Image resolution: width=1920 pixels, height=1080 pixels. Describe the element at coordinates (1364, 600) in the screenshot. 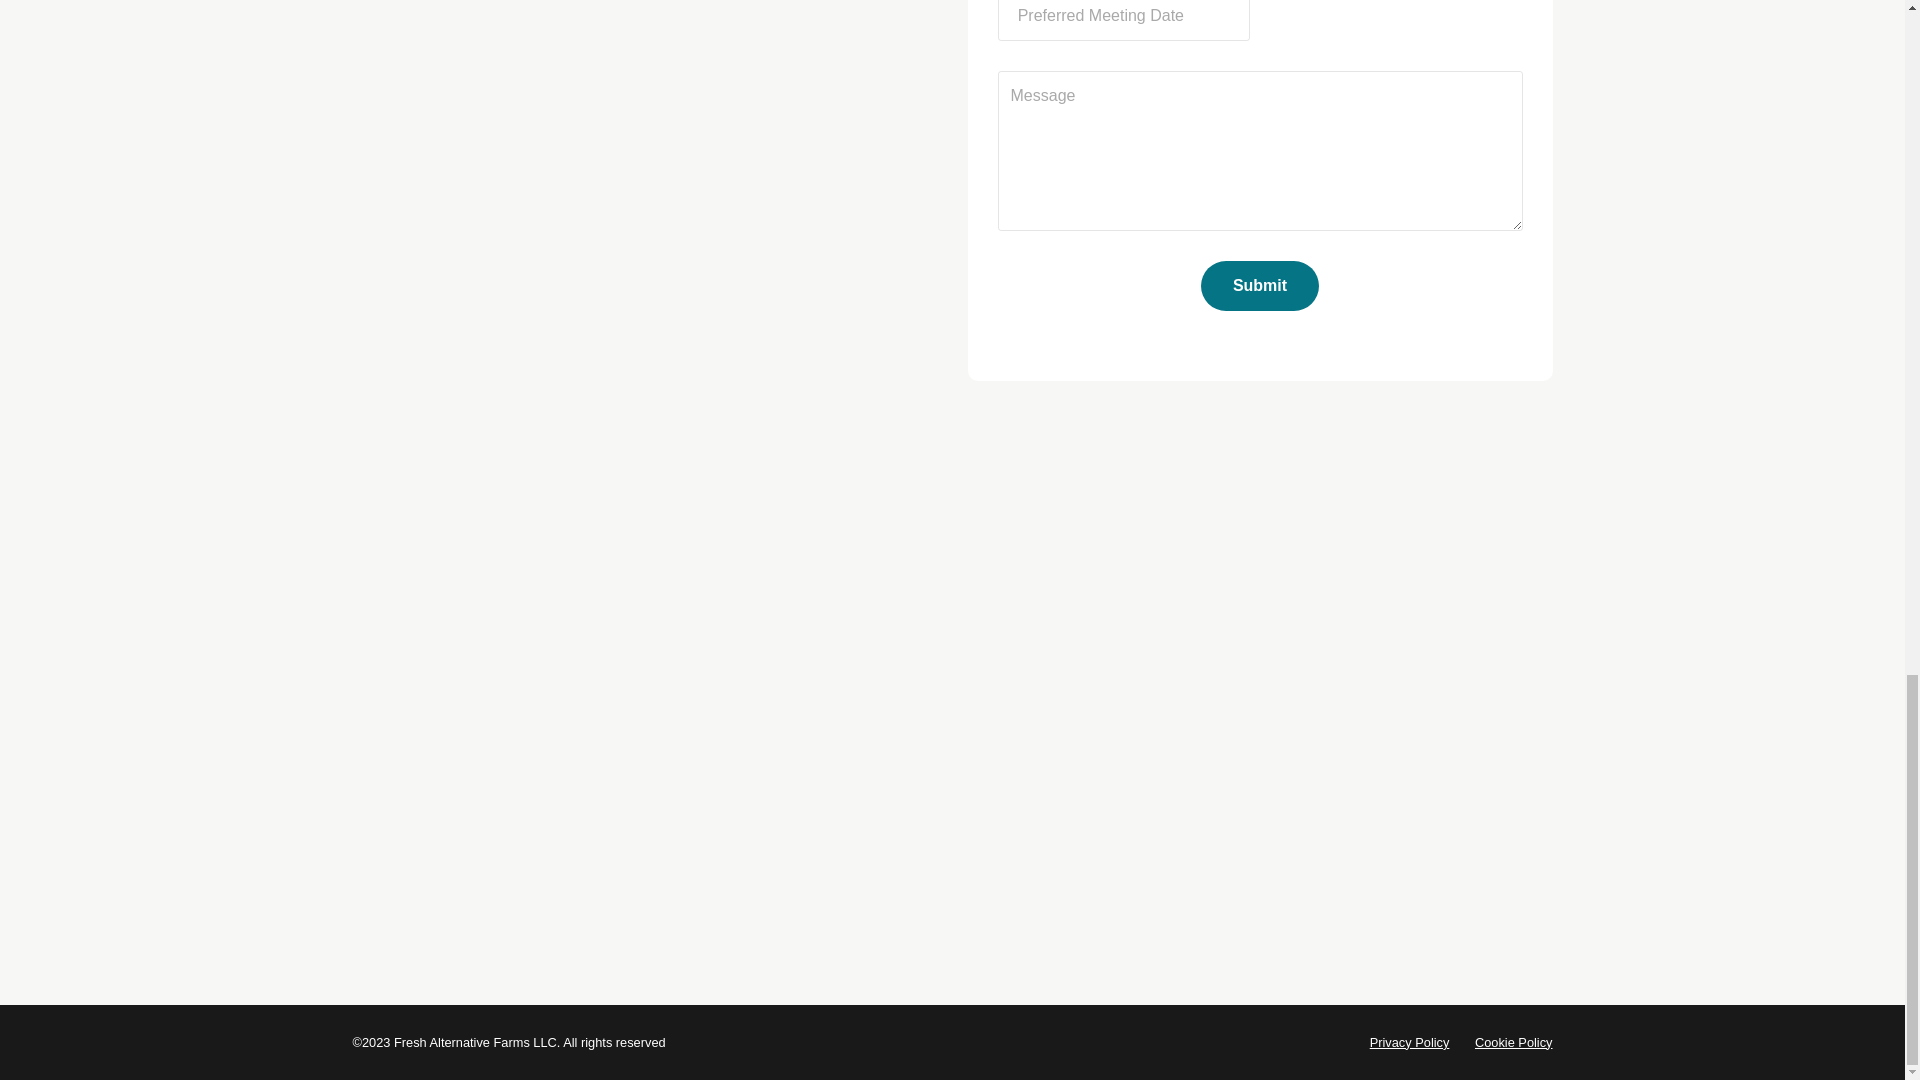

I see `Subscribe` at that location.